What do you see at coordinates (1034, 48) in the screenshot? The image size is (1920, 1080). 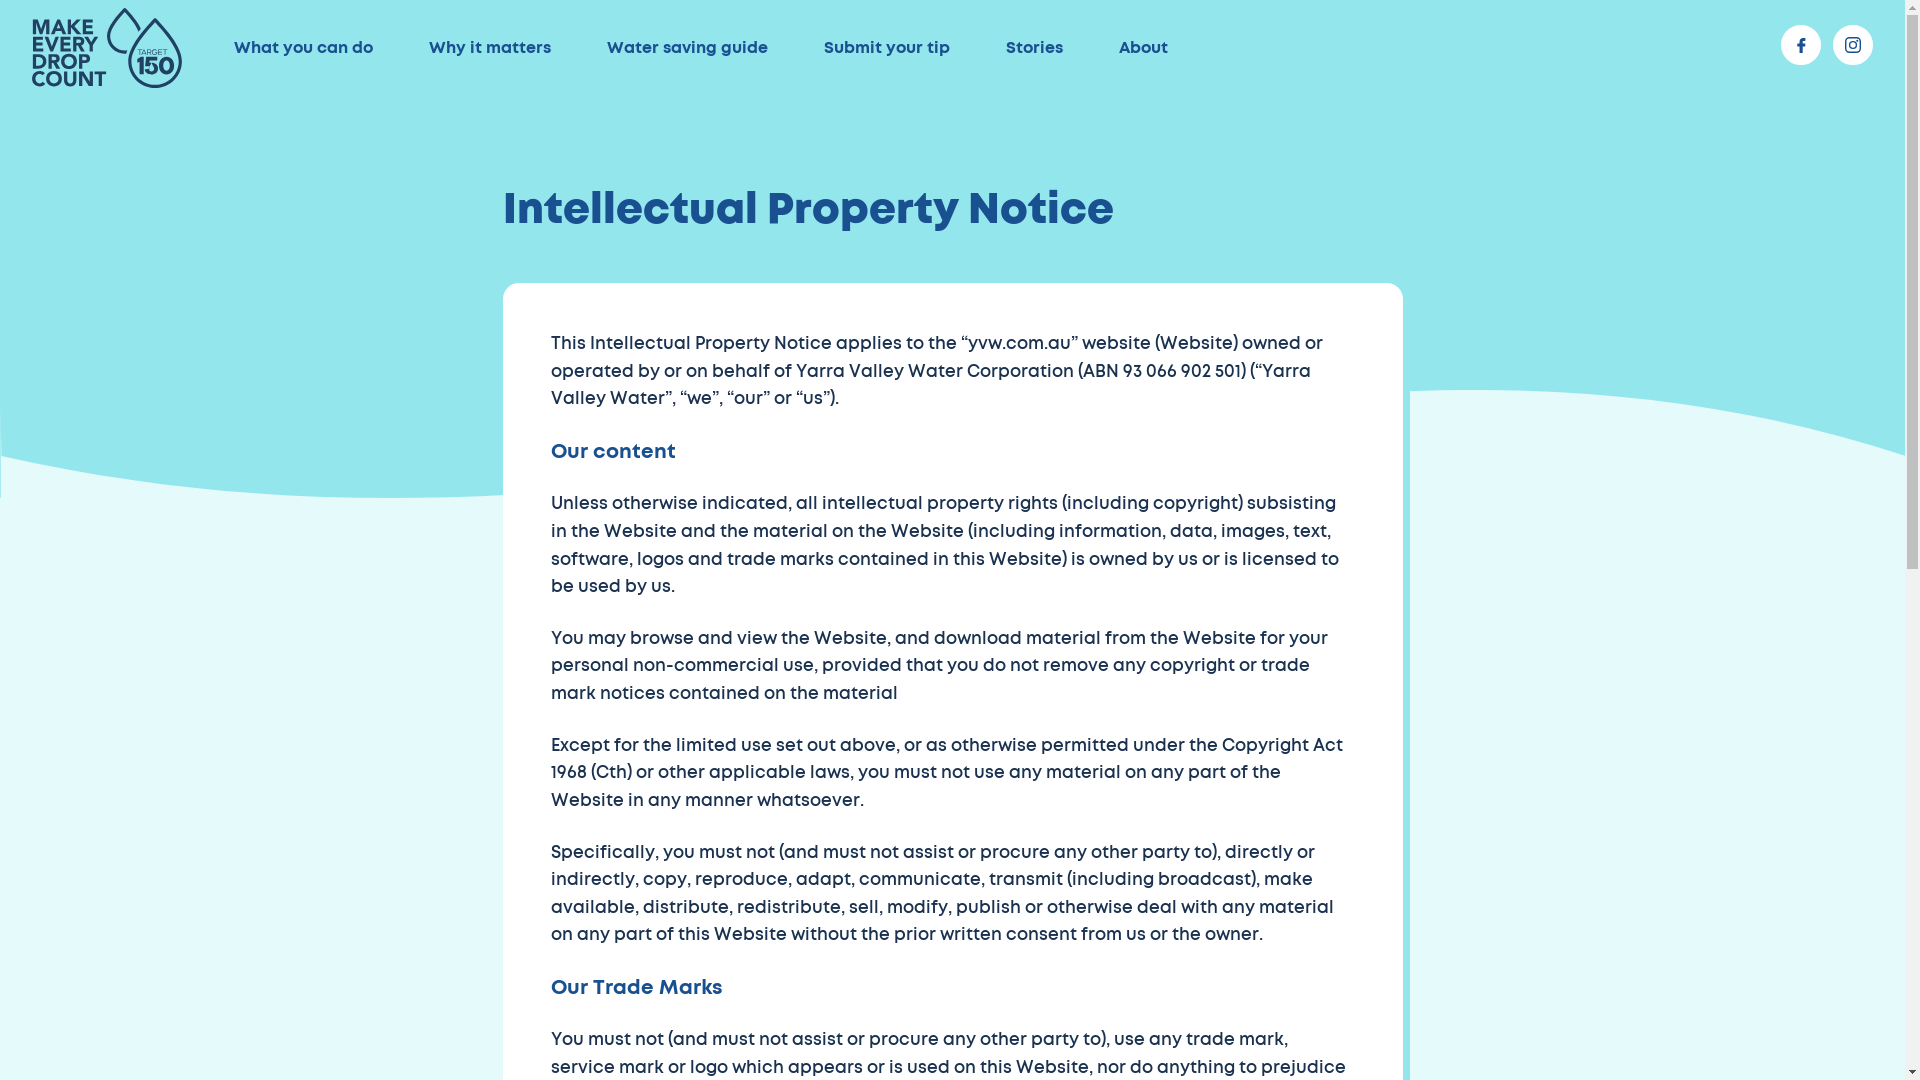 I see `Stories` at bounding box center [1034, 48].